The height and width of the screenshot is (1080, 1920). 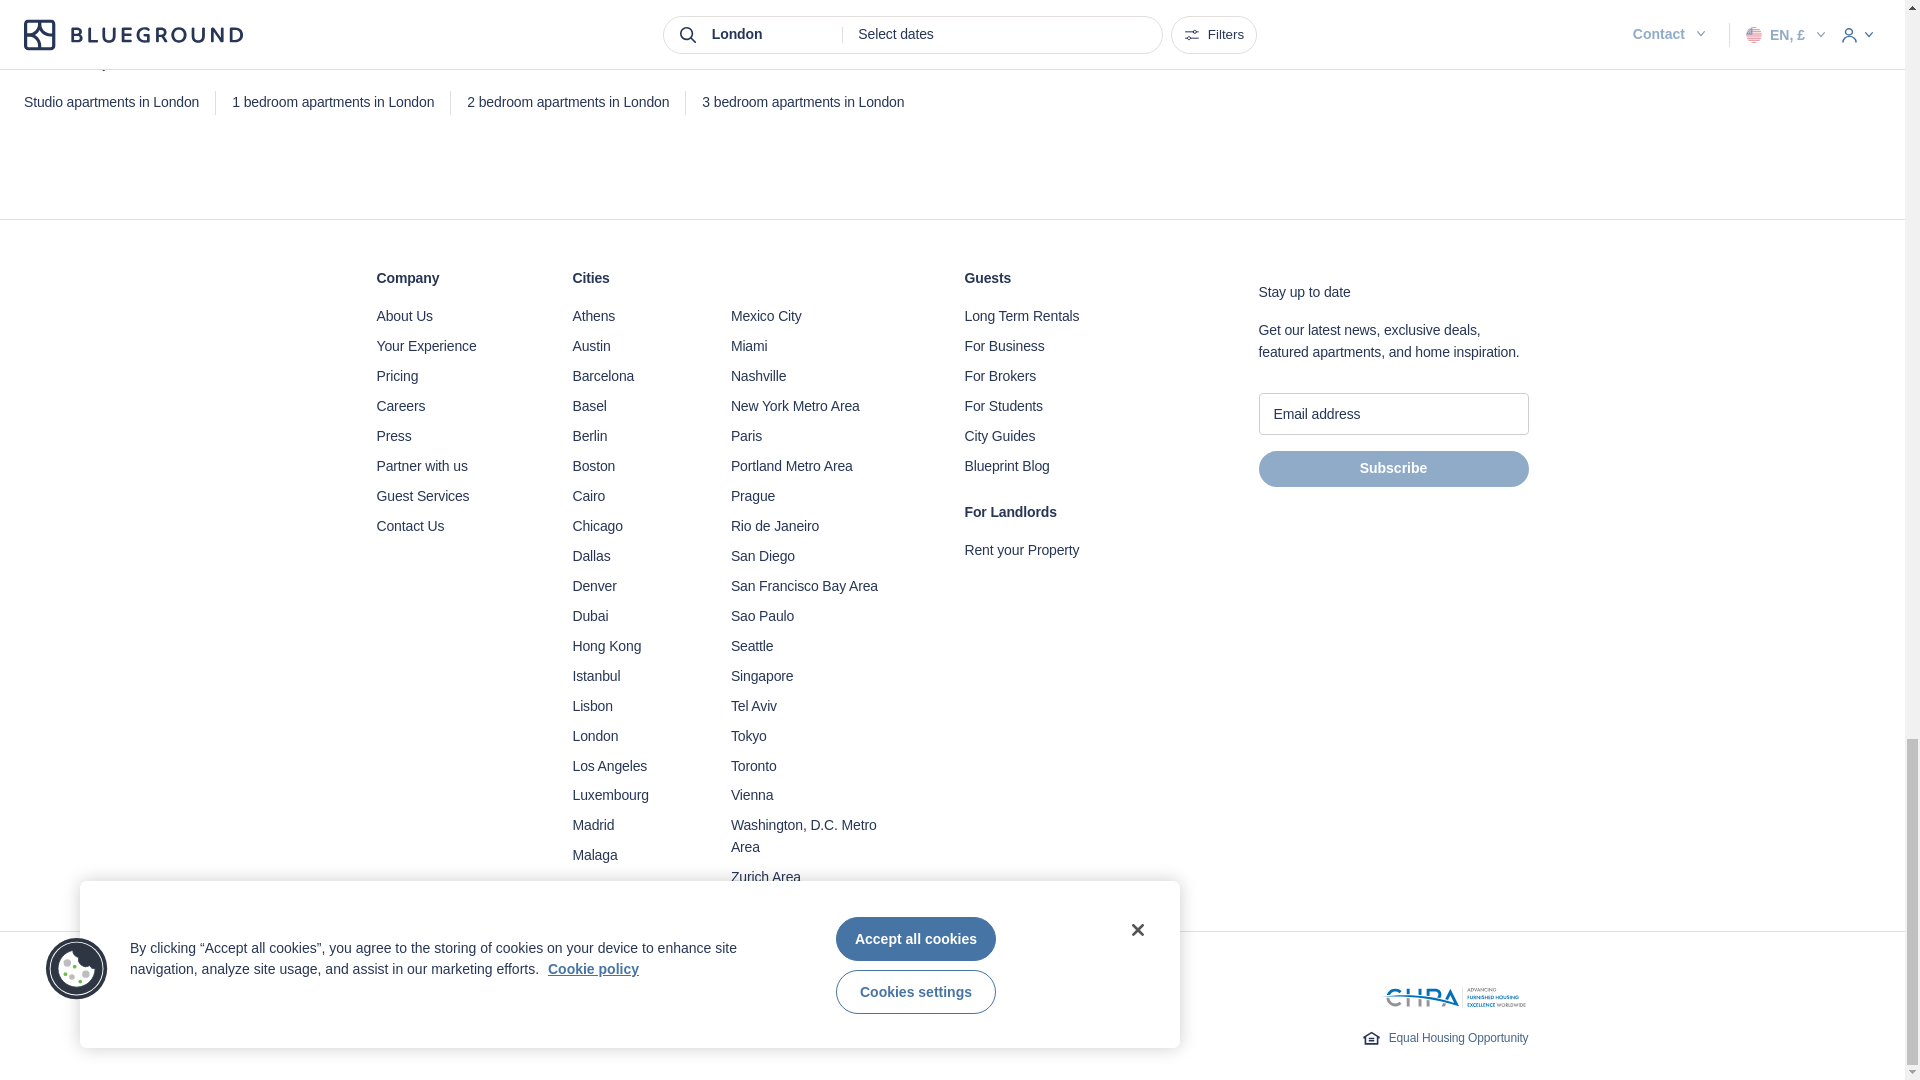 What do you see at coordinates (454, 466) in the screenshot?
I see `Partner with us` at bounding box center [454, 466].